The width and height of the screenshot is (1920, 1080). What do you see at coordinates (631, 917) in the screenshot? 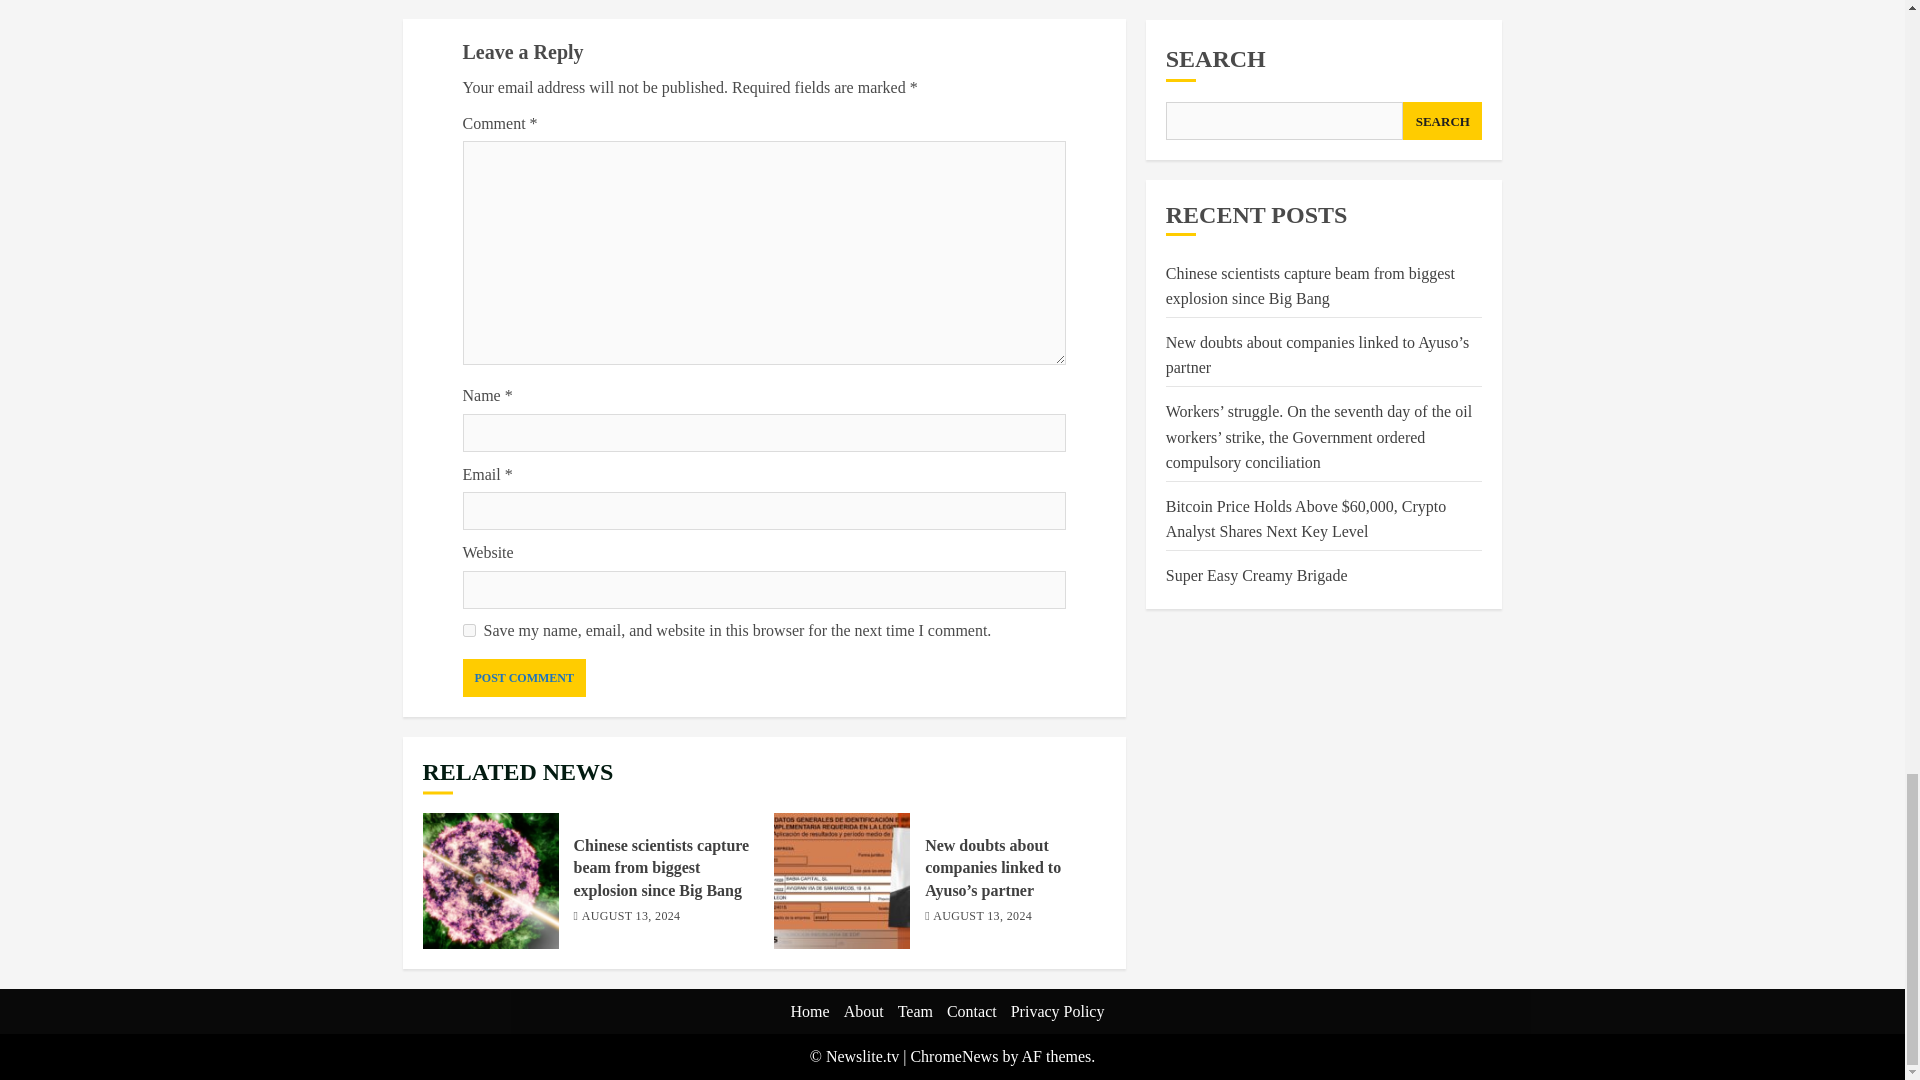
I see `AUGUST 13, 2024` at bounding box center [631, 917].